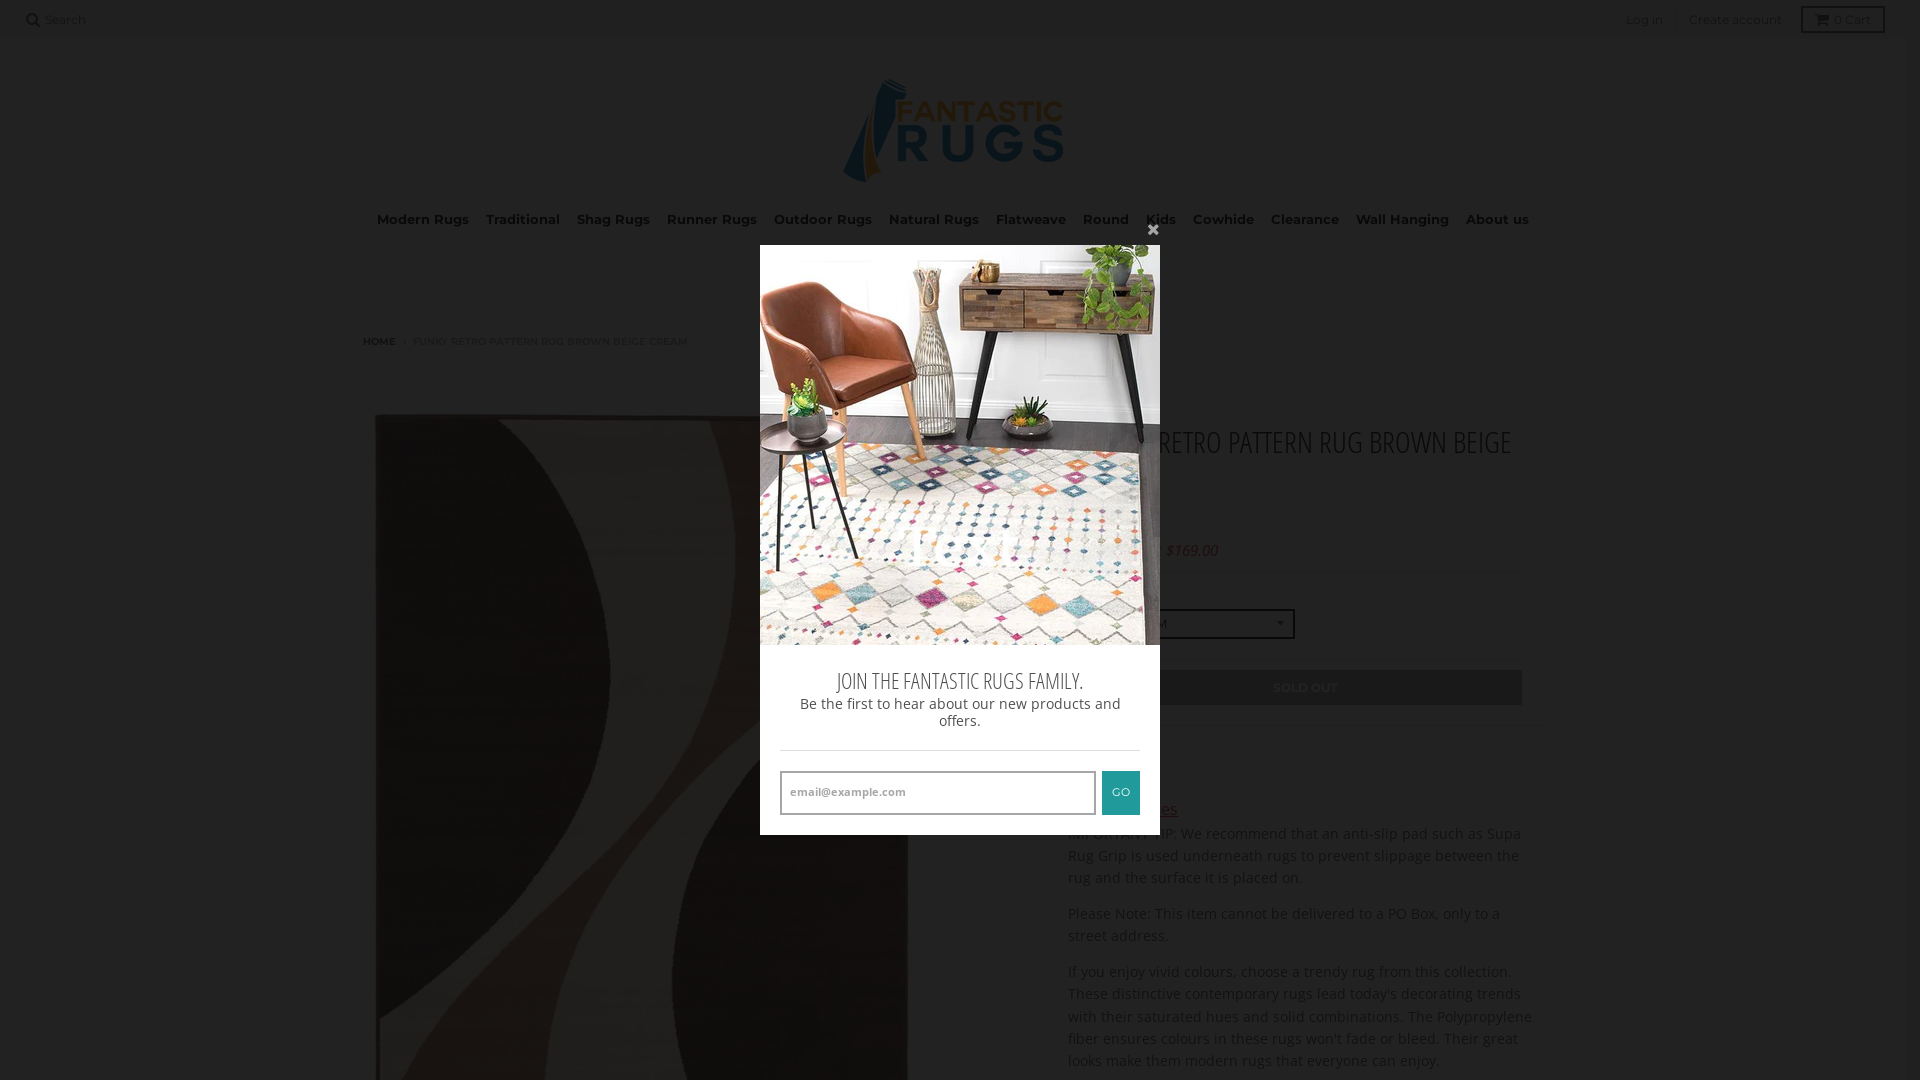  I want to click on Flatweave, so click(1030, 220).